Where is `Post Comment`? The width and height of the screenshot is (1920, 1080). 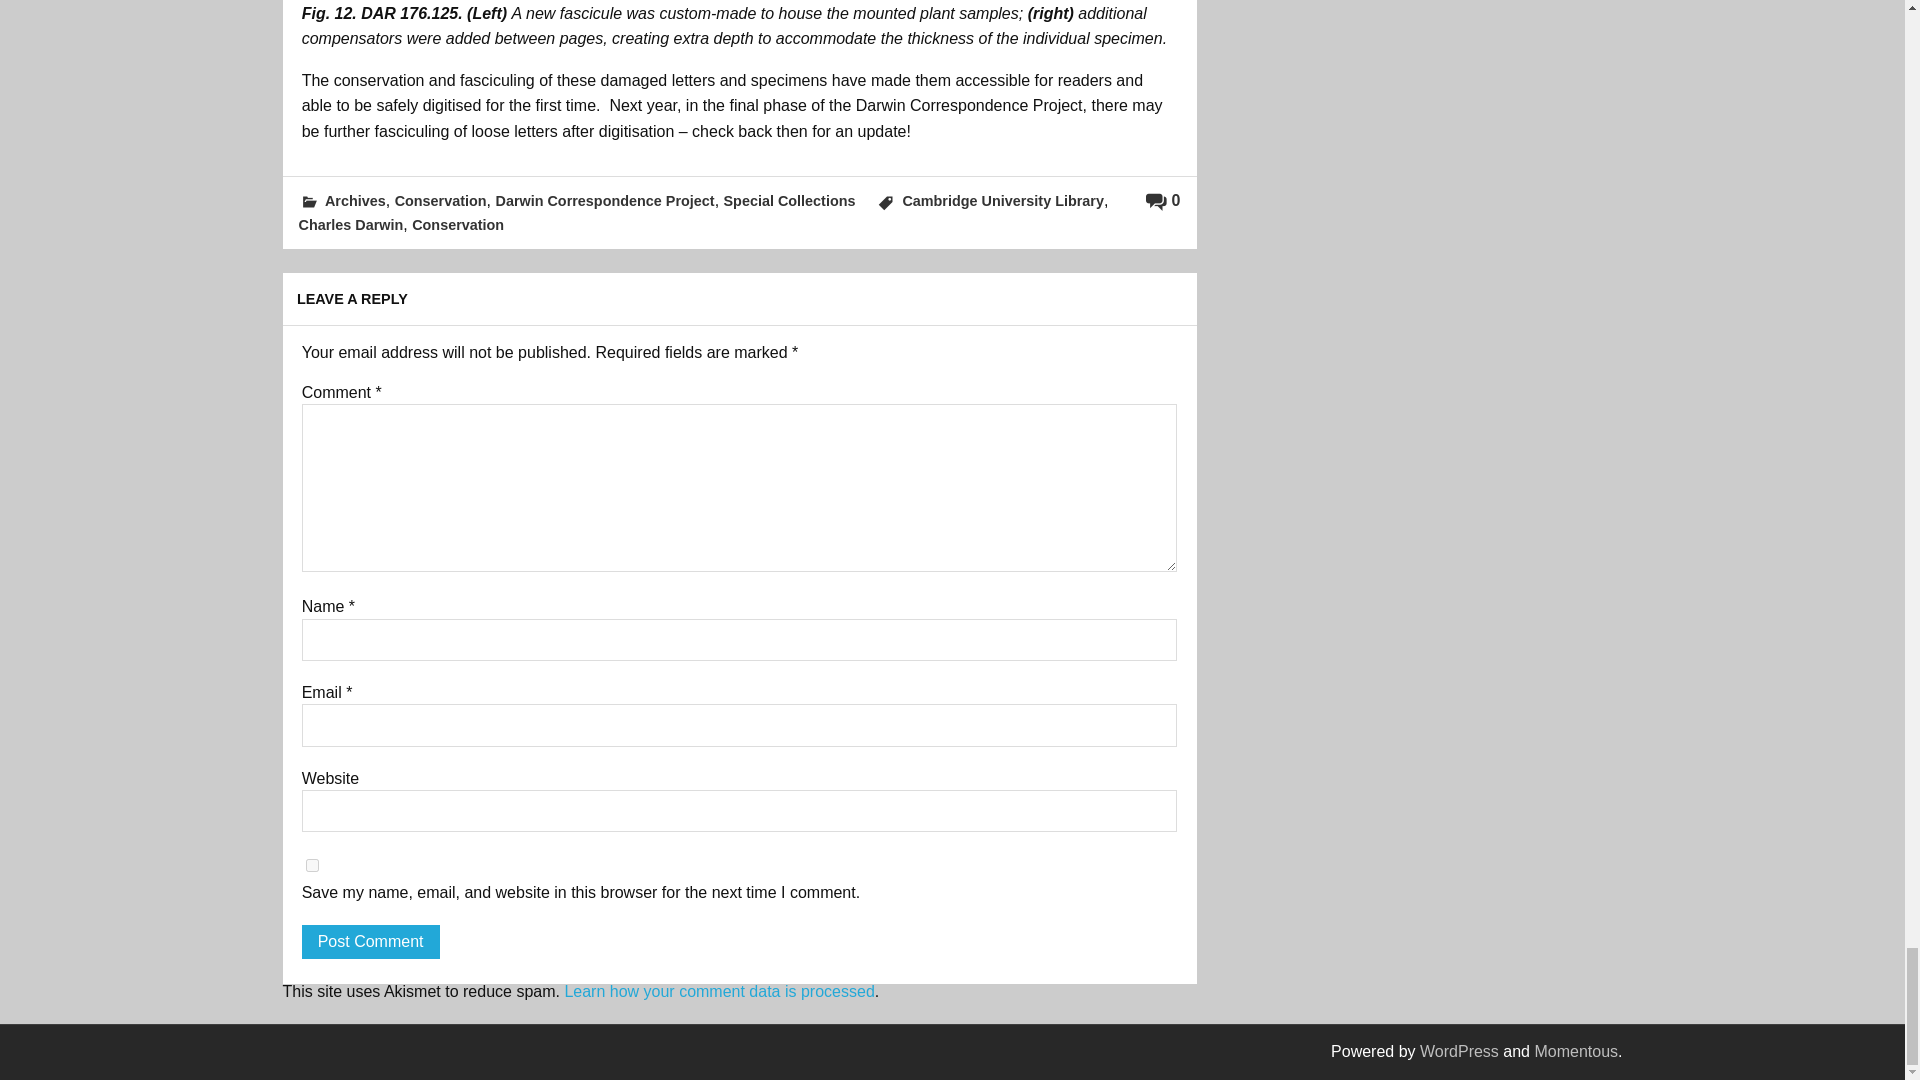
Post Comment is located at coordinates (370, 942).